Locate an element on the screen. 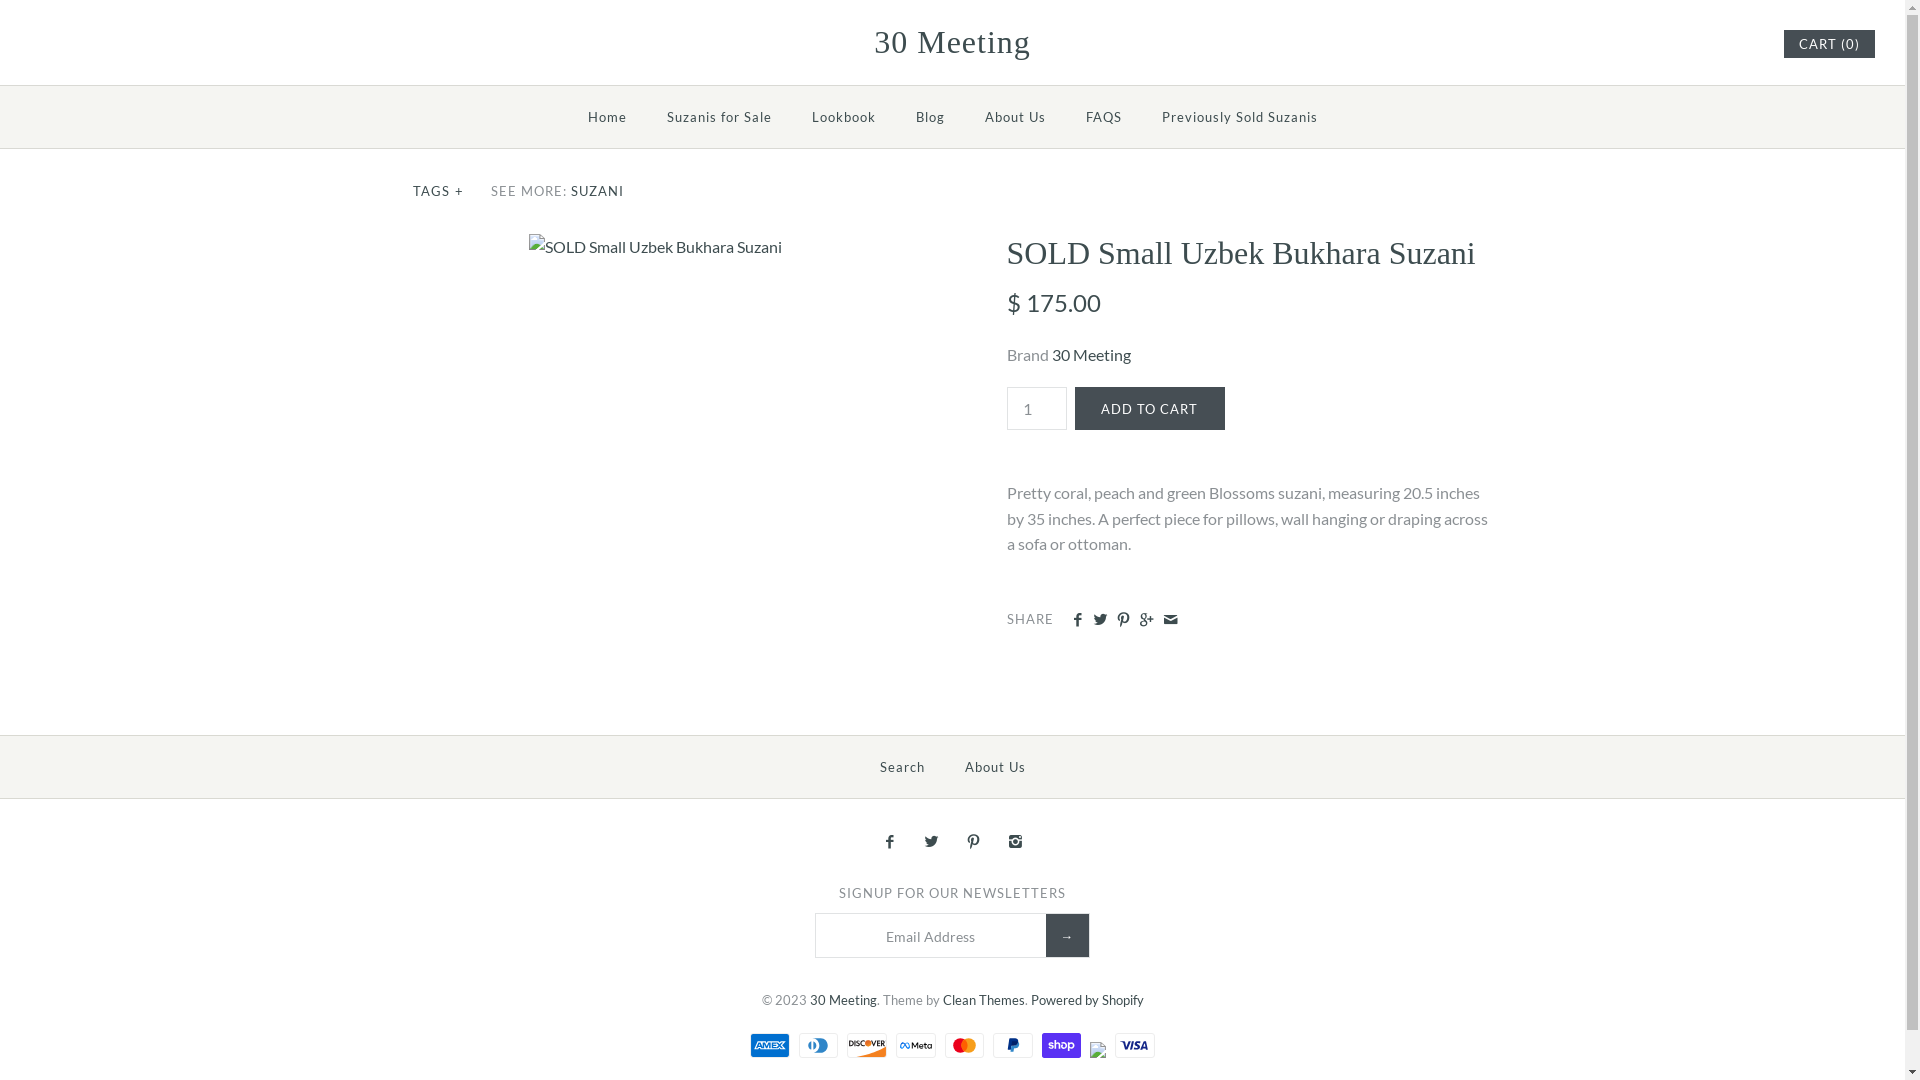 This screenshot has height=1080, width=1920. SOLD Small Uzbek Bukhara Suzani is located at coordinates (656, 246).